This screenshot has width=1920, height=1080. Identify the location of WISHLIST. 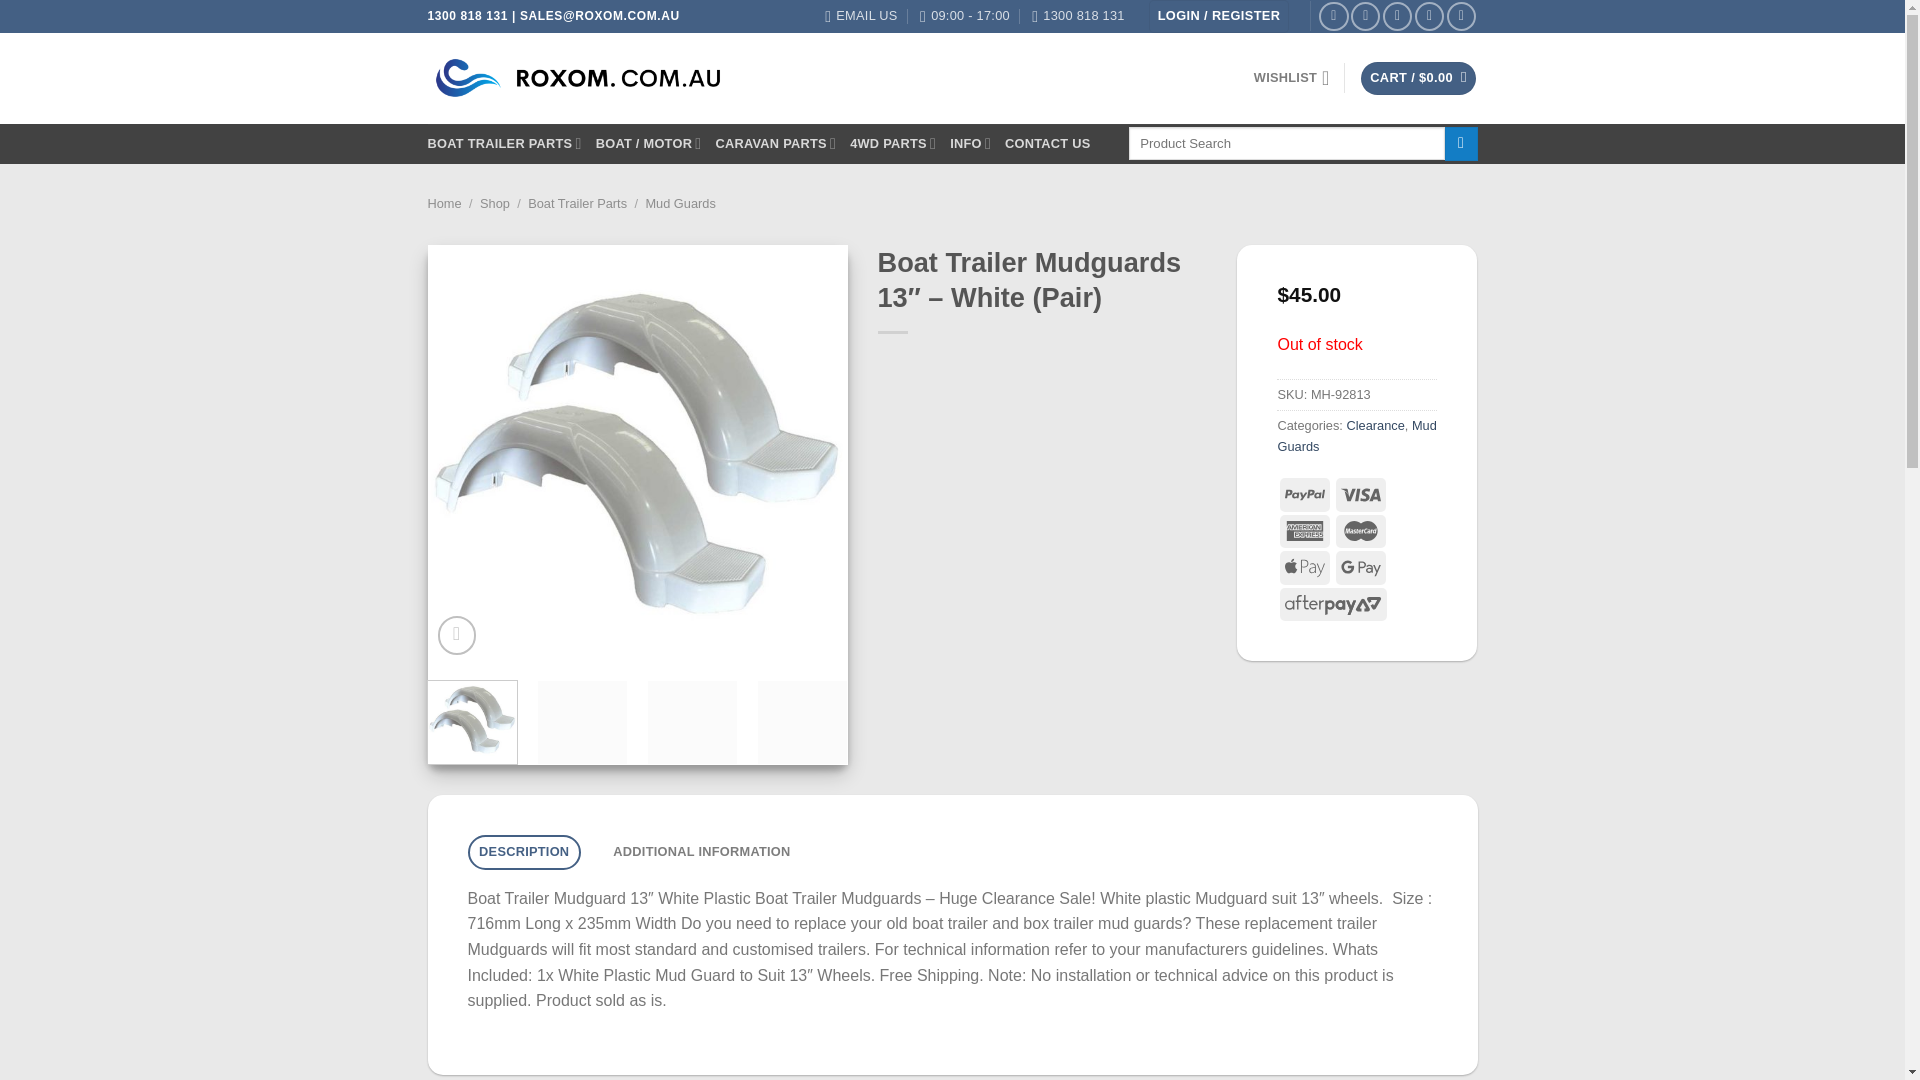
(1292, 78).